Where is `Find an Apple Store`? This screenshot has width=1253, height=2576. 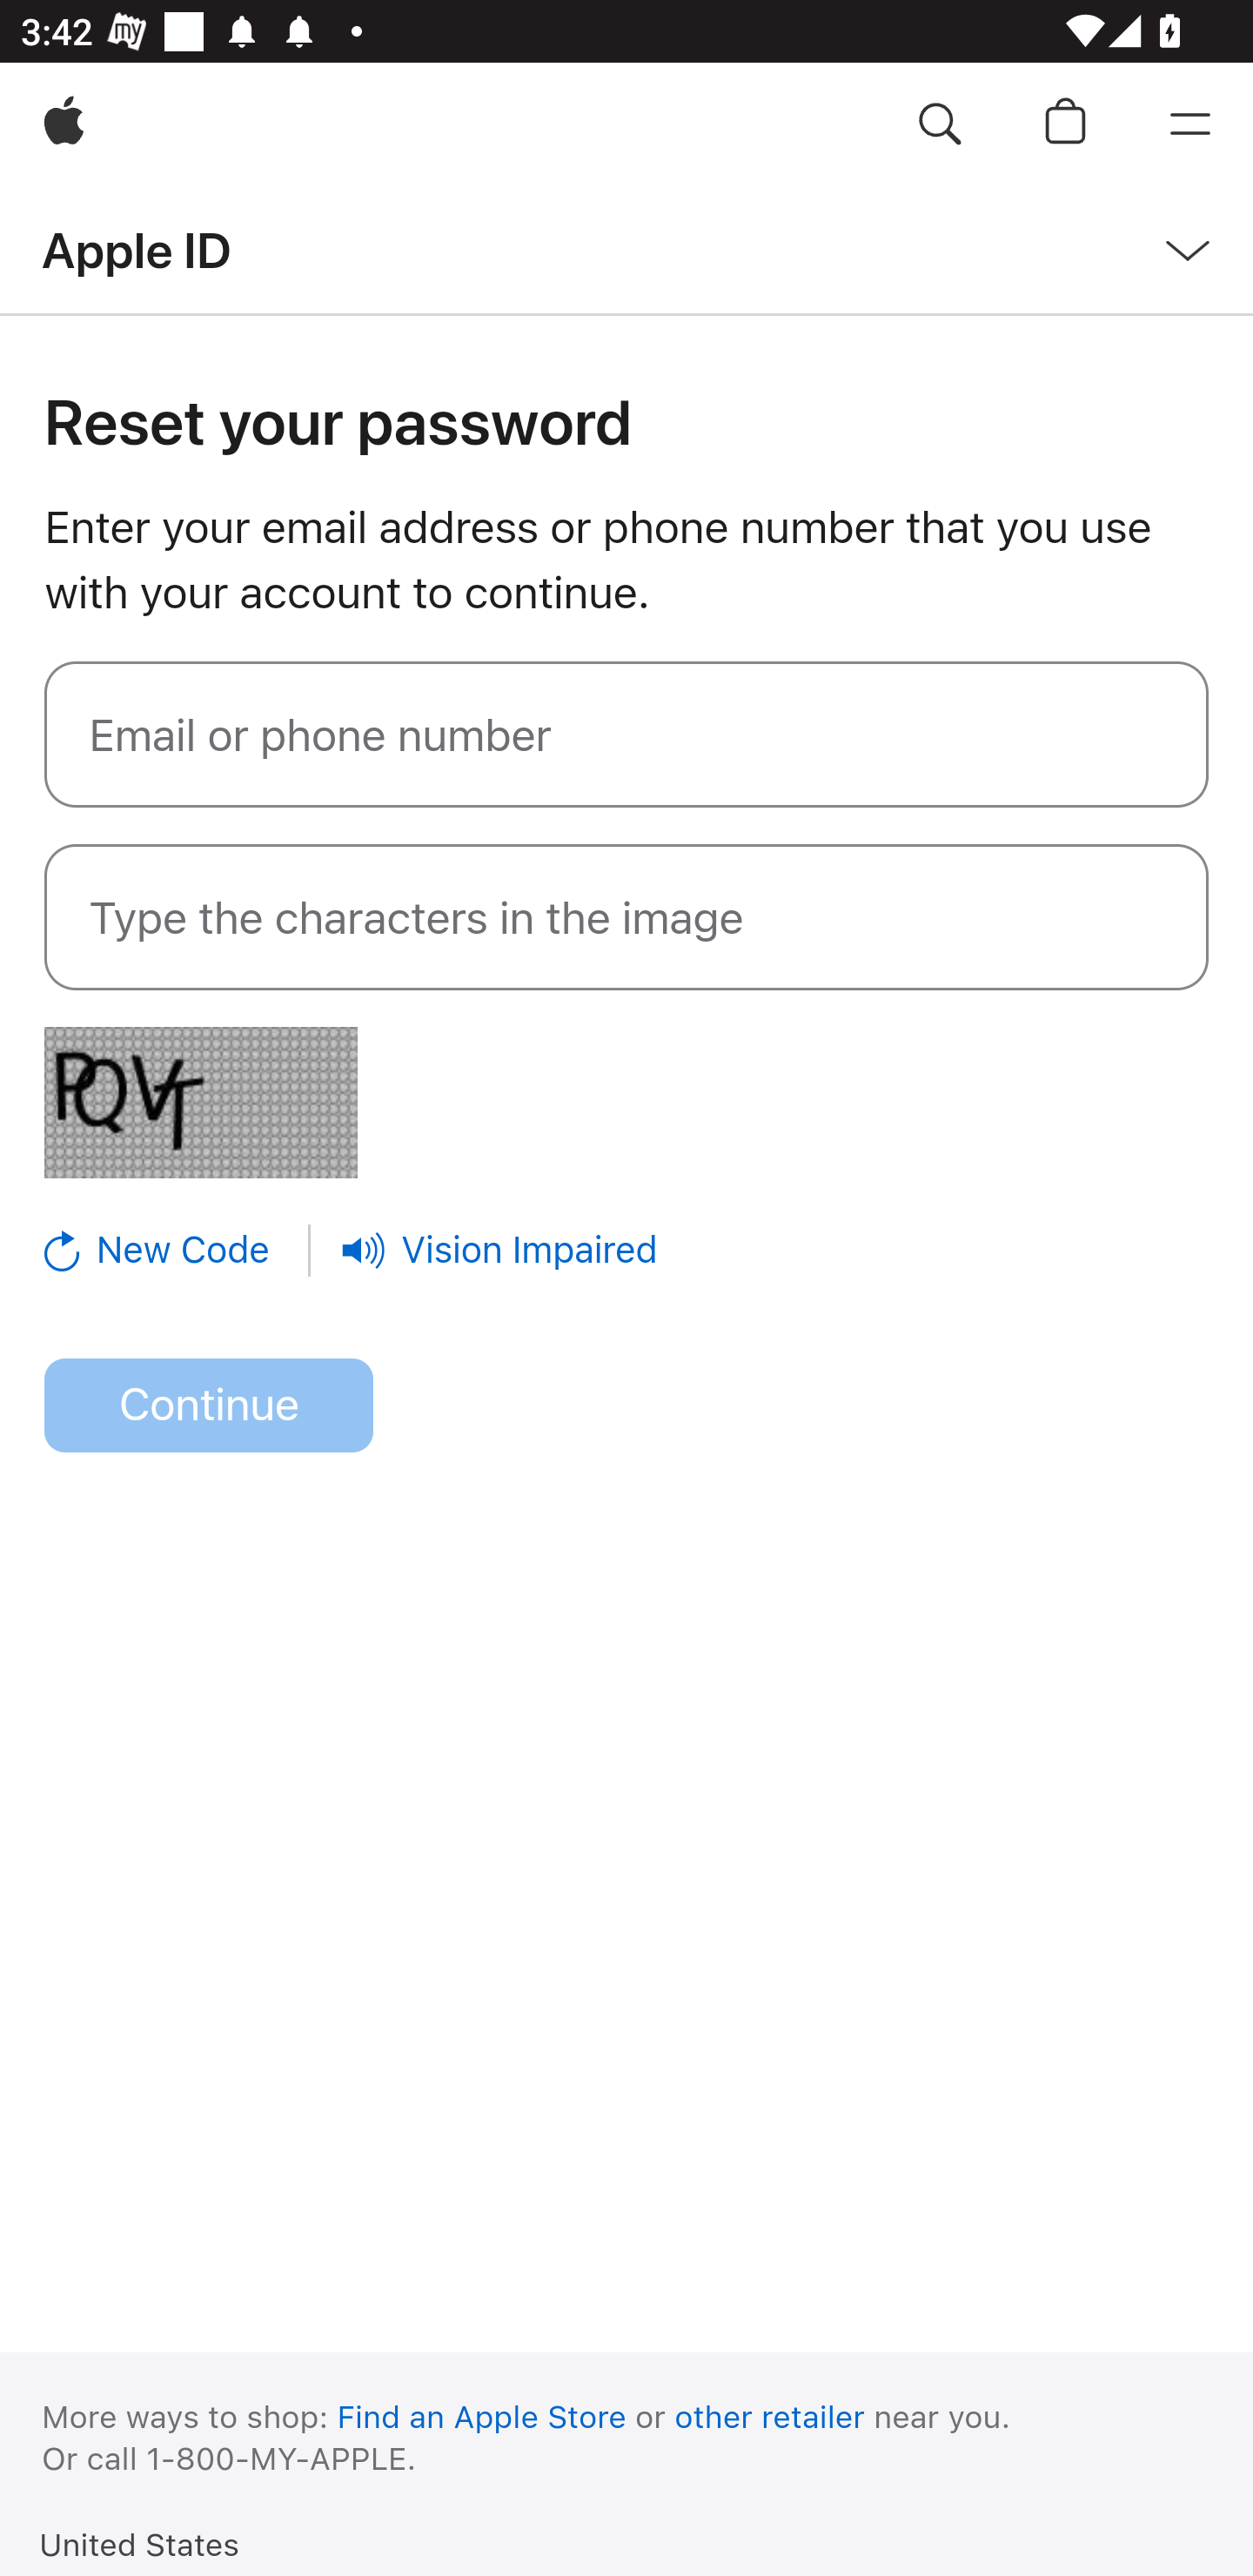
Find an Apple Store is located at coordinates (482, 2416).